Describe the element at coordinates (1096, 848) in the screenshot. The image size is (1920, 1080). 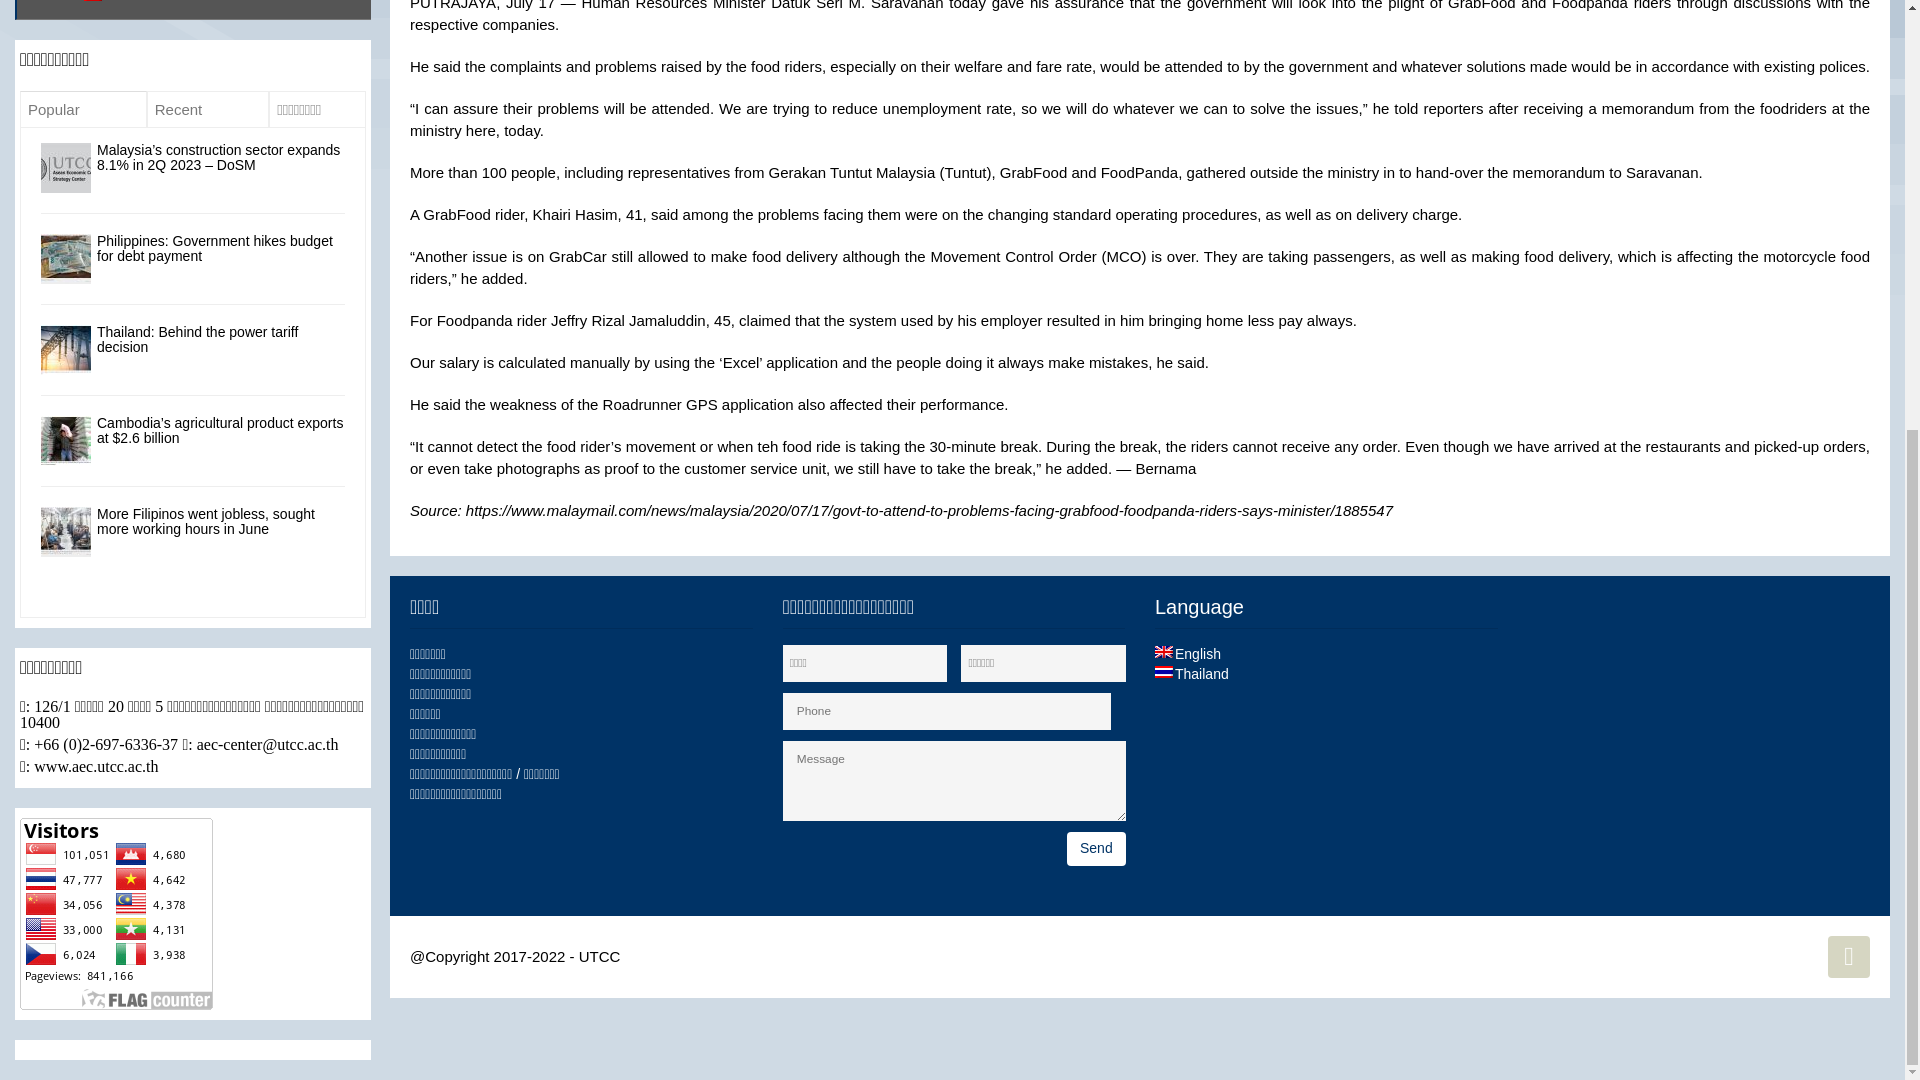
I see `Send` at that location.